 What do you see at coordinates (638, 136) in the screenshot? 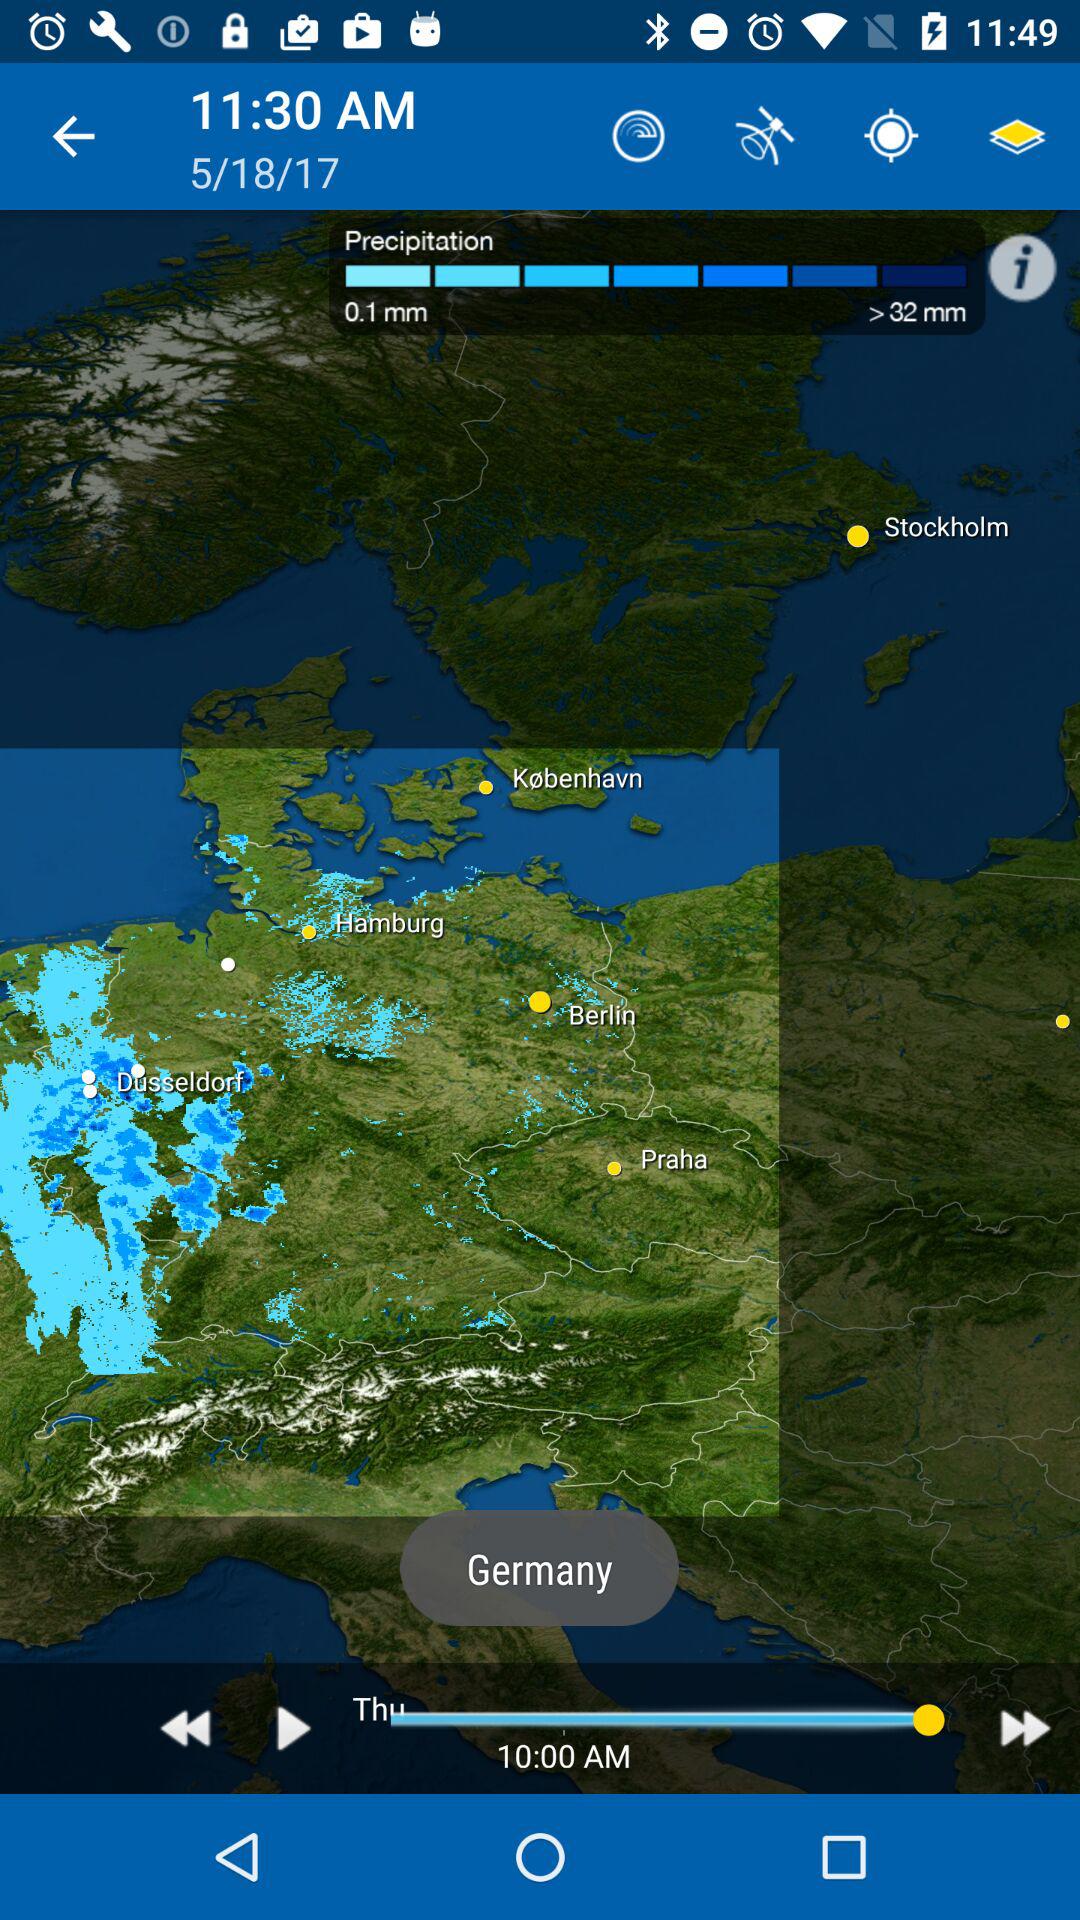
I see `press the item next to 11:30 am item` at bounding box center [638, 136].